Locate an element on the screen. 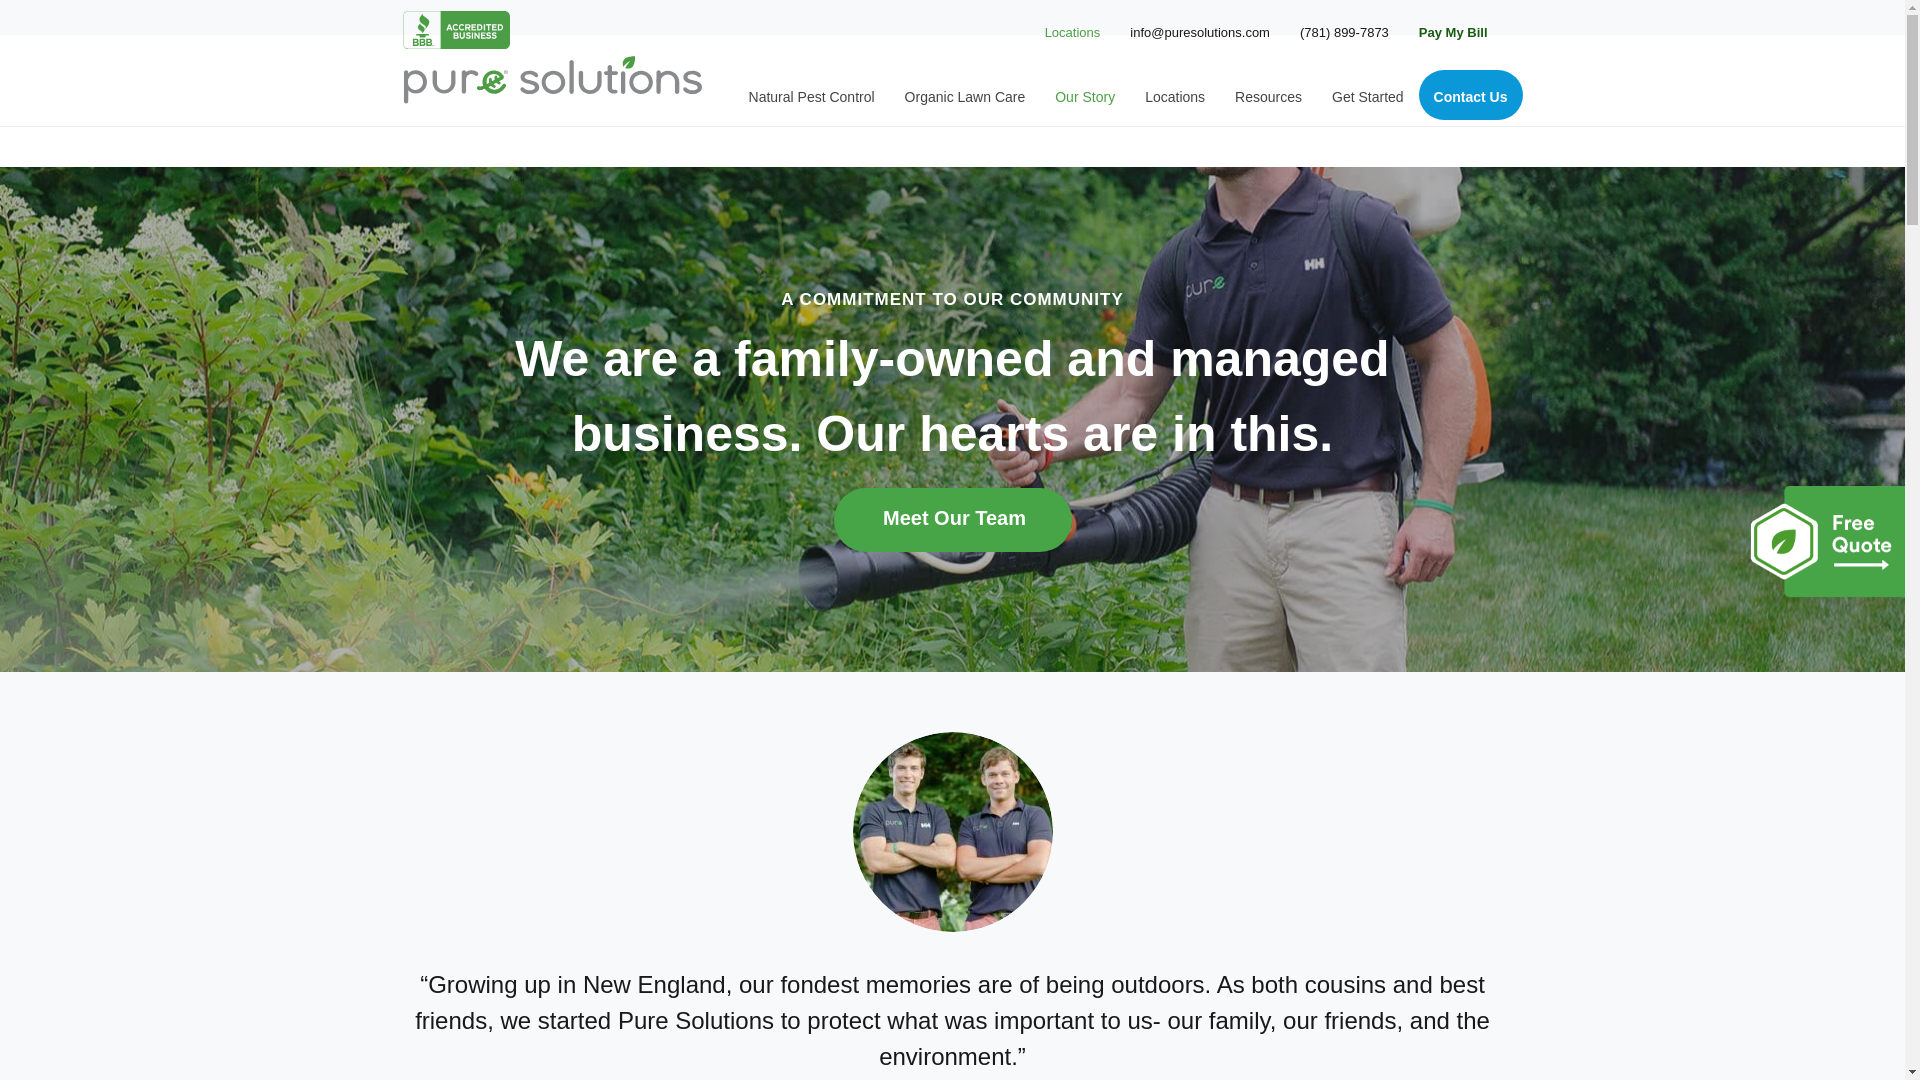  Get Started is located at coordinates (1368, 94).